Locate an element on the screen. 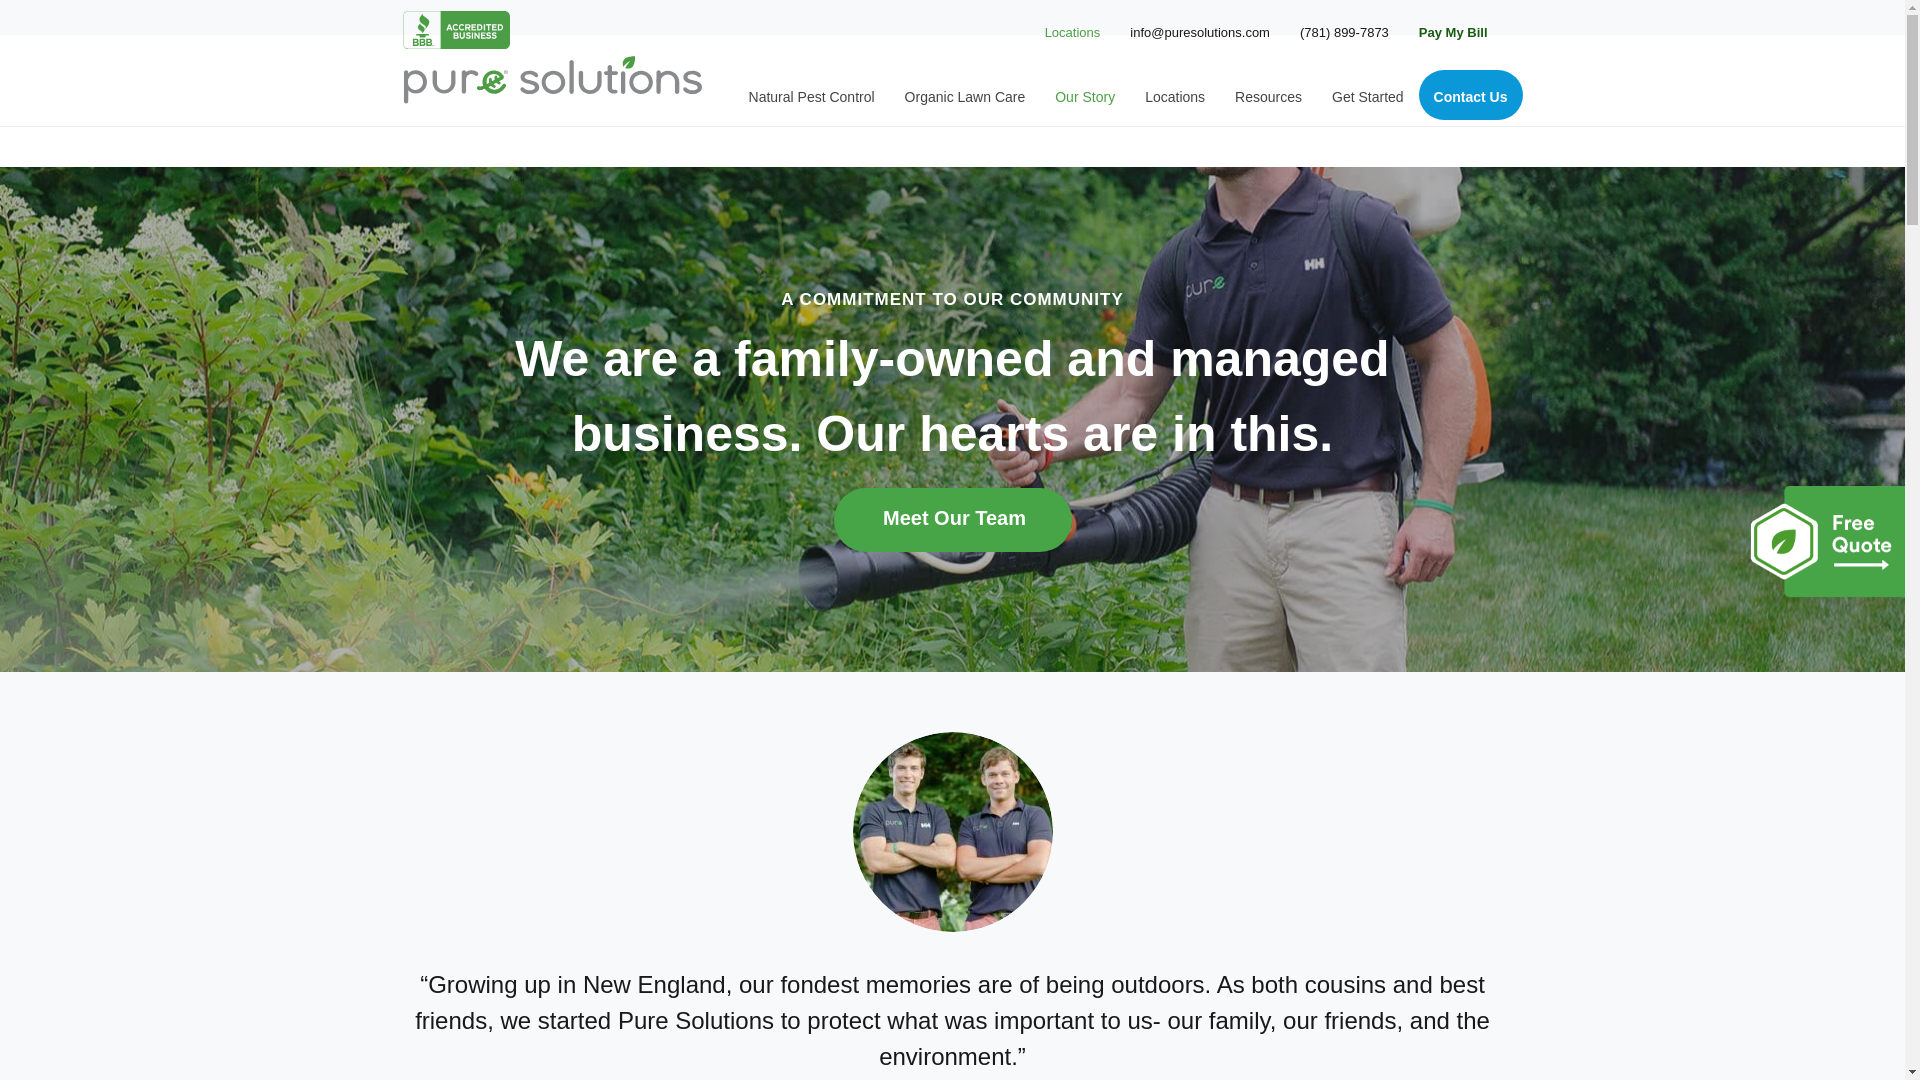  Get Started is located at coordinates (1368, 94).